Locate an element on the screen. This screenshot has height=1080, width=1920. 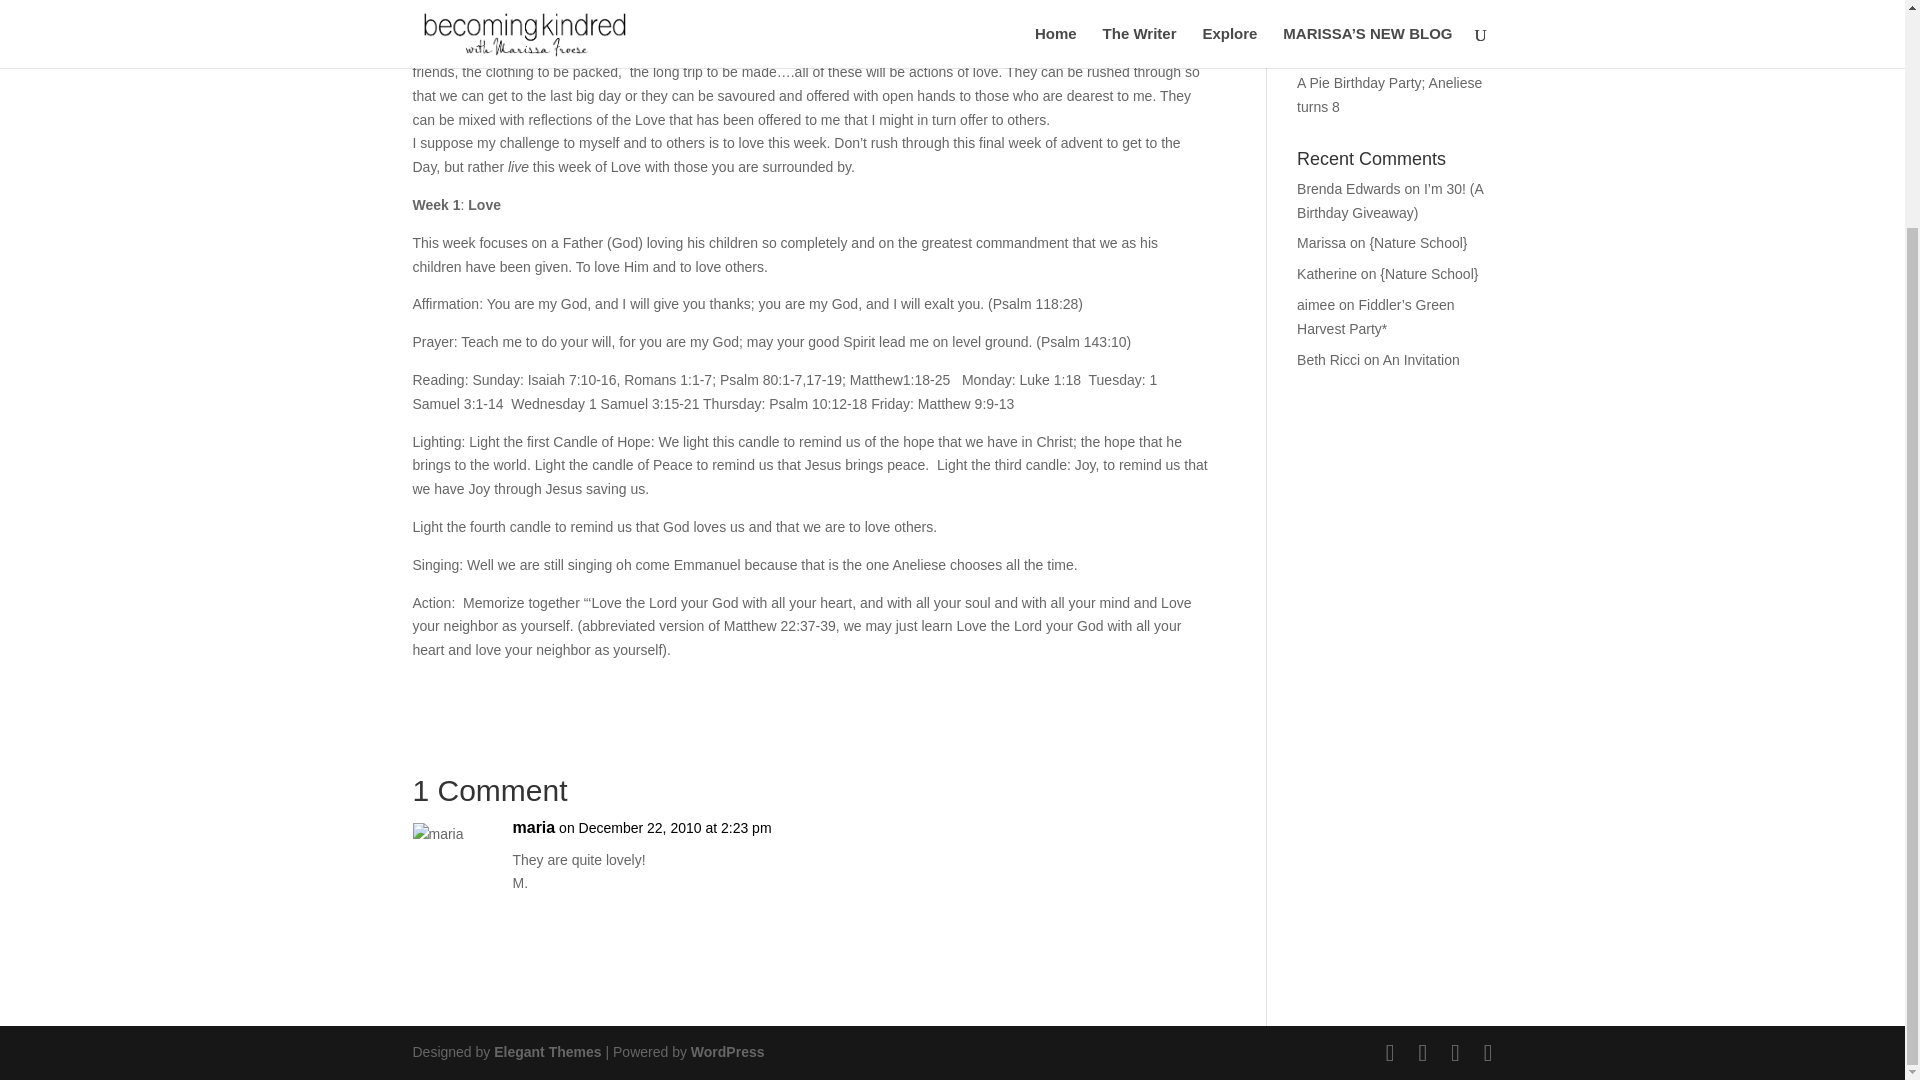
Brenda Edwards is located at coordinates (1349, 188).